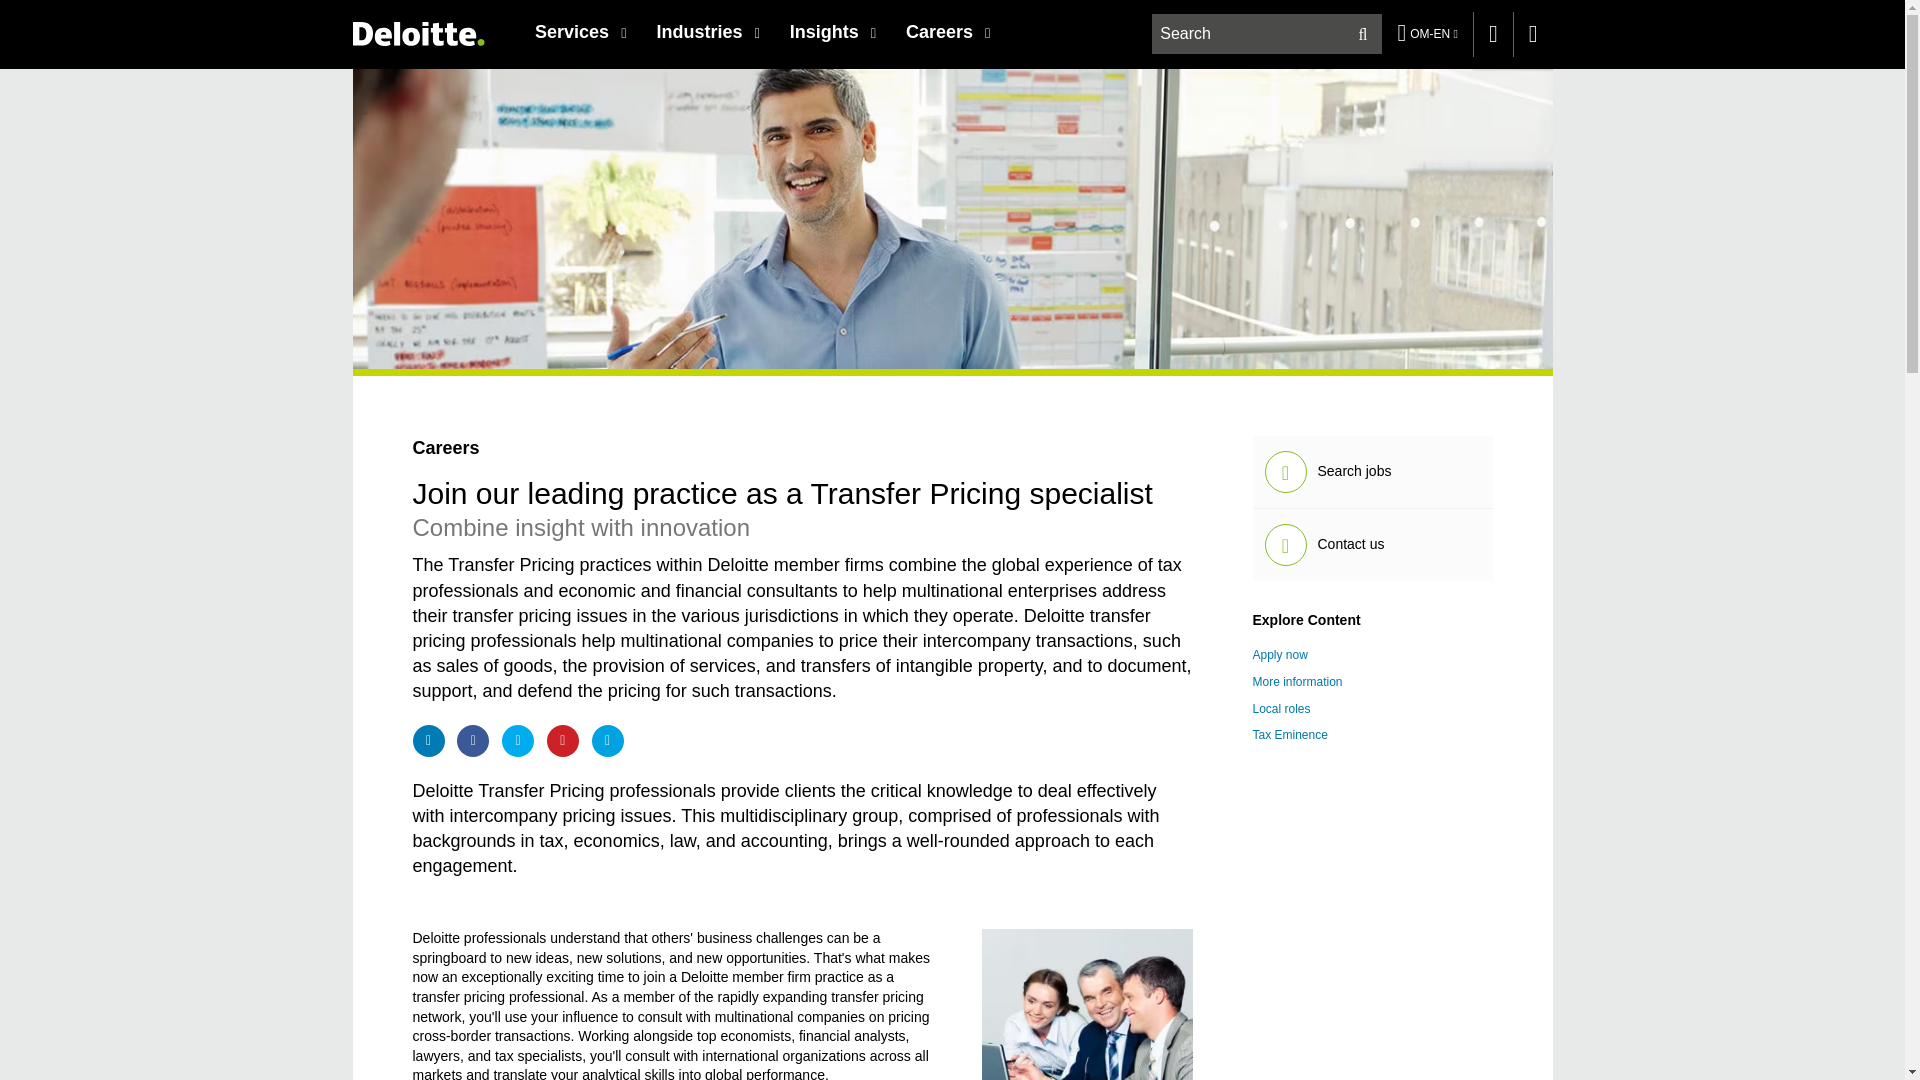  I want to click on Share on Pinterest, so click(563, 740).